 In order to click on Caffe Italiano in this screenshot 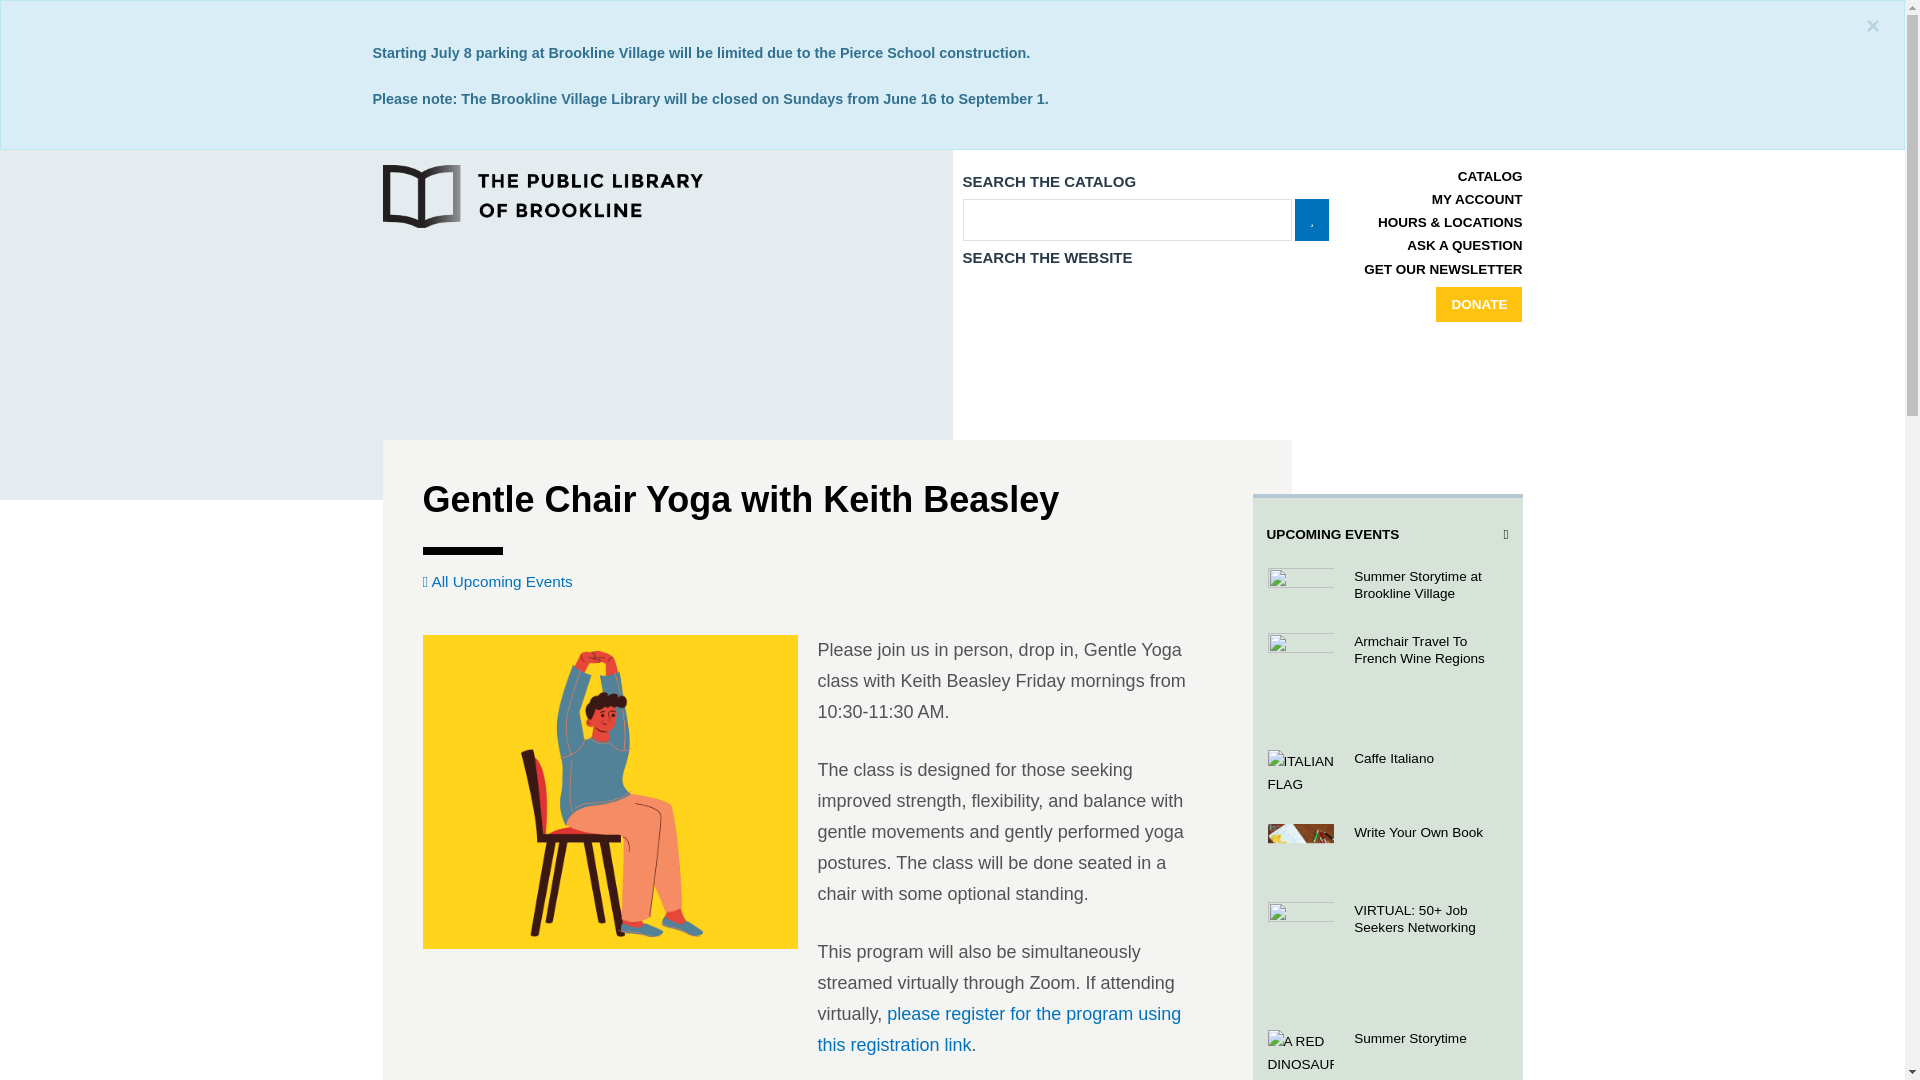, I will do `click(1386, 773)`.